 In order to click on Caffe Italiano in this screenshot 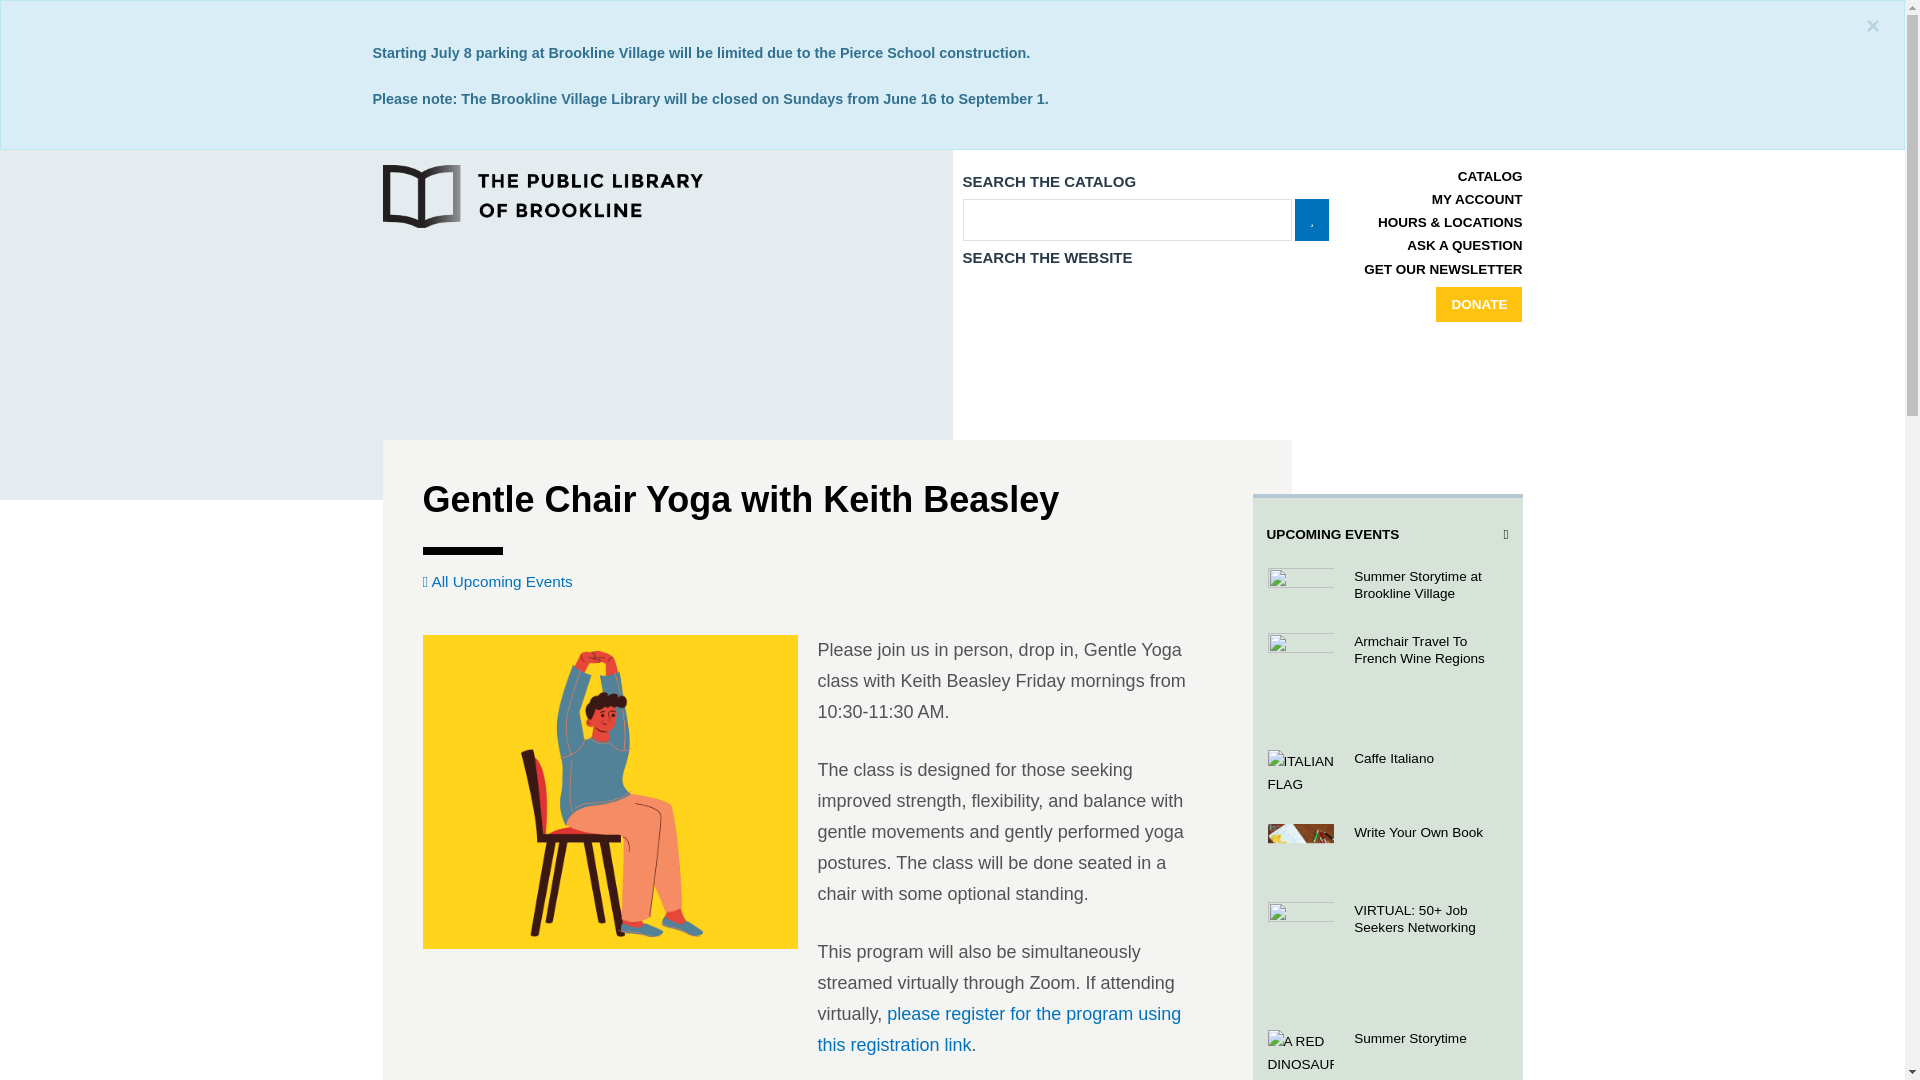, I will do `click(1386, 773)`.